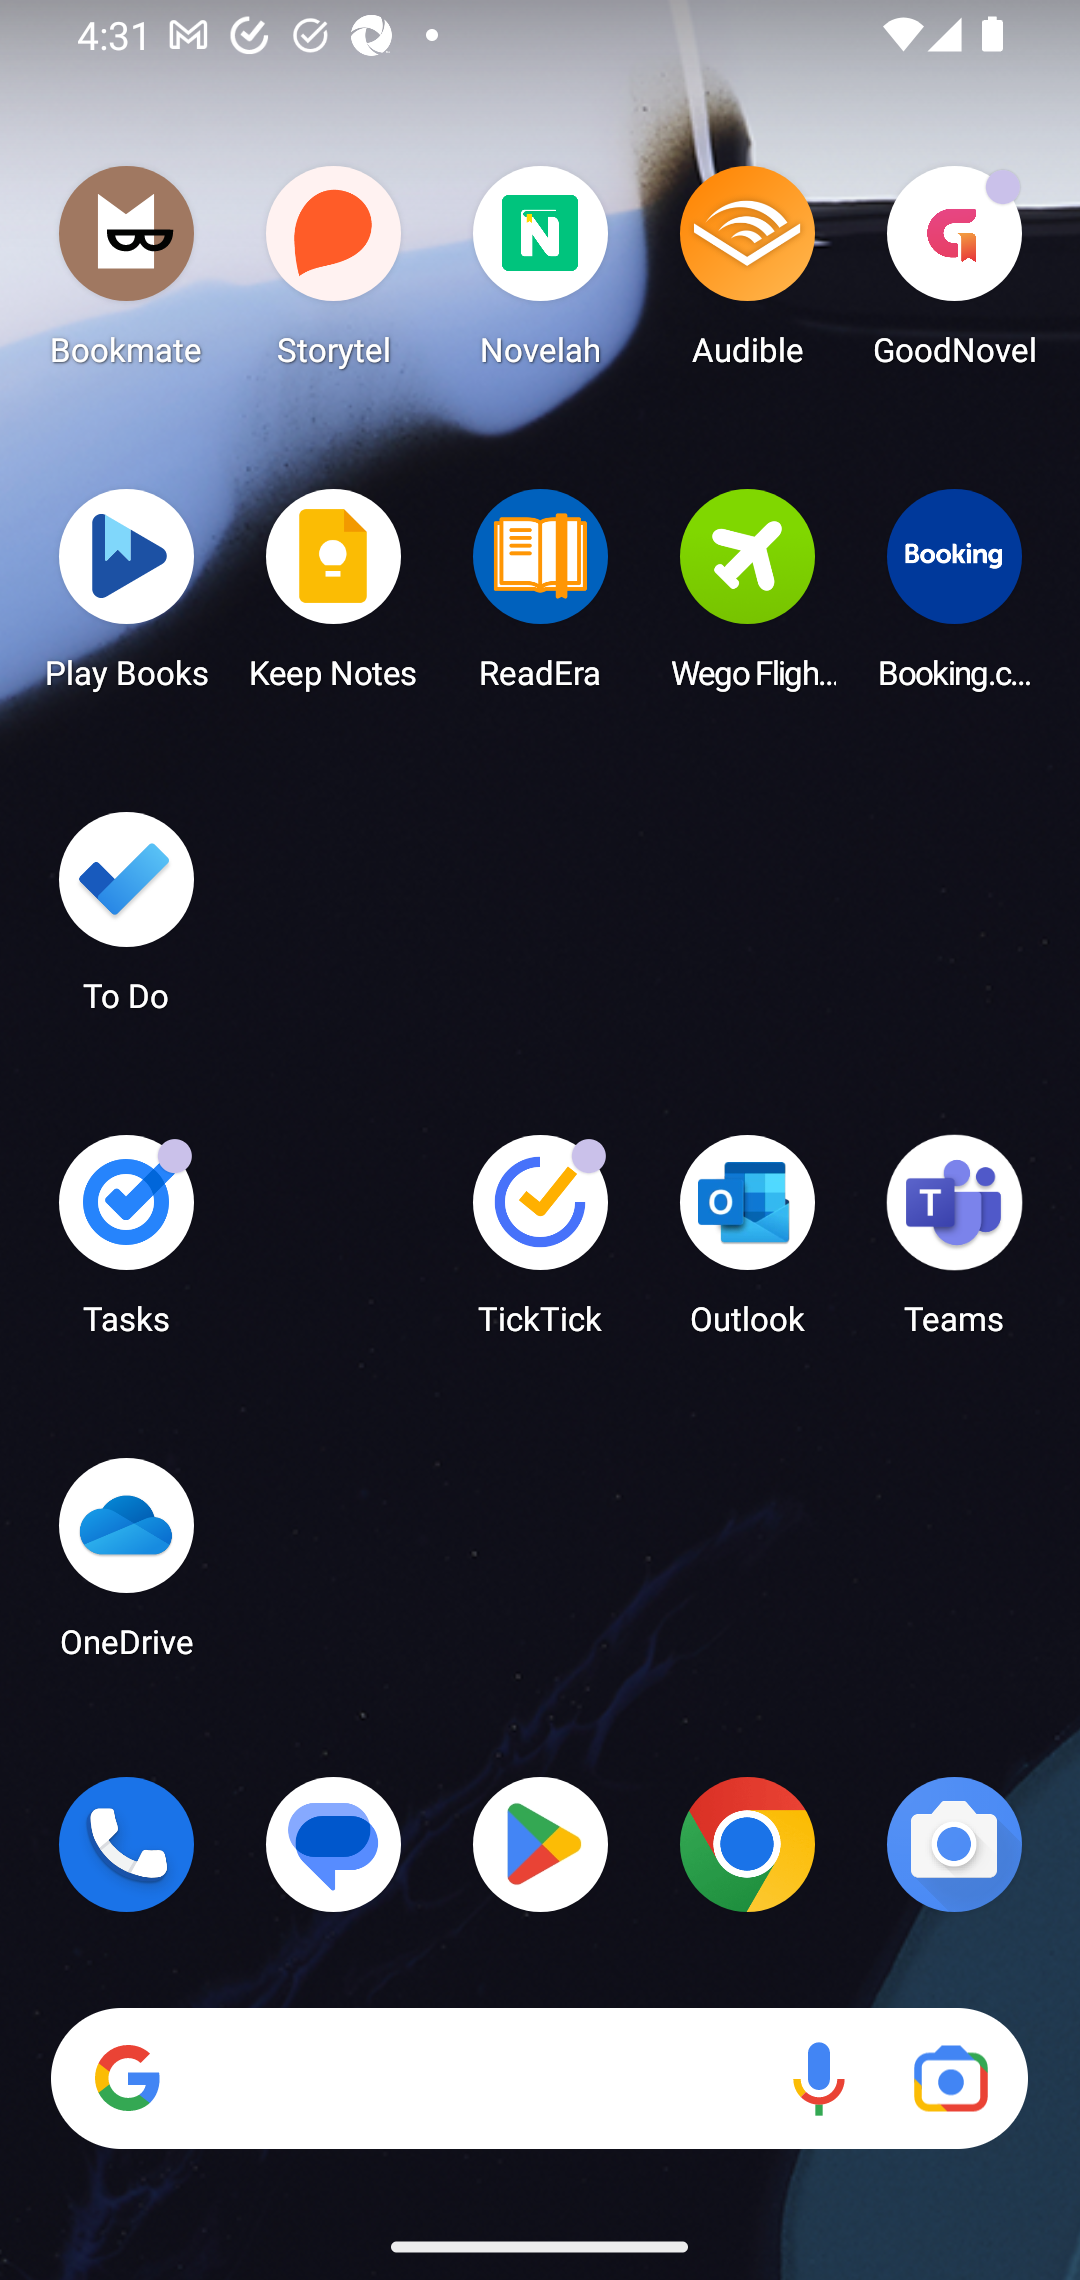 This screenshot has width=1080, height=2280. Describe the element at coordinates (540, 1244) in the screenshot. I see `TickTick TickTick has 3 notifications` at that location.